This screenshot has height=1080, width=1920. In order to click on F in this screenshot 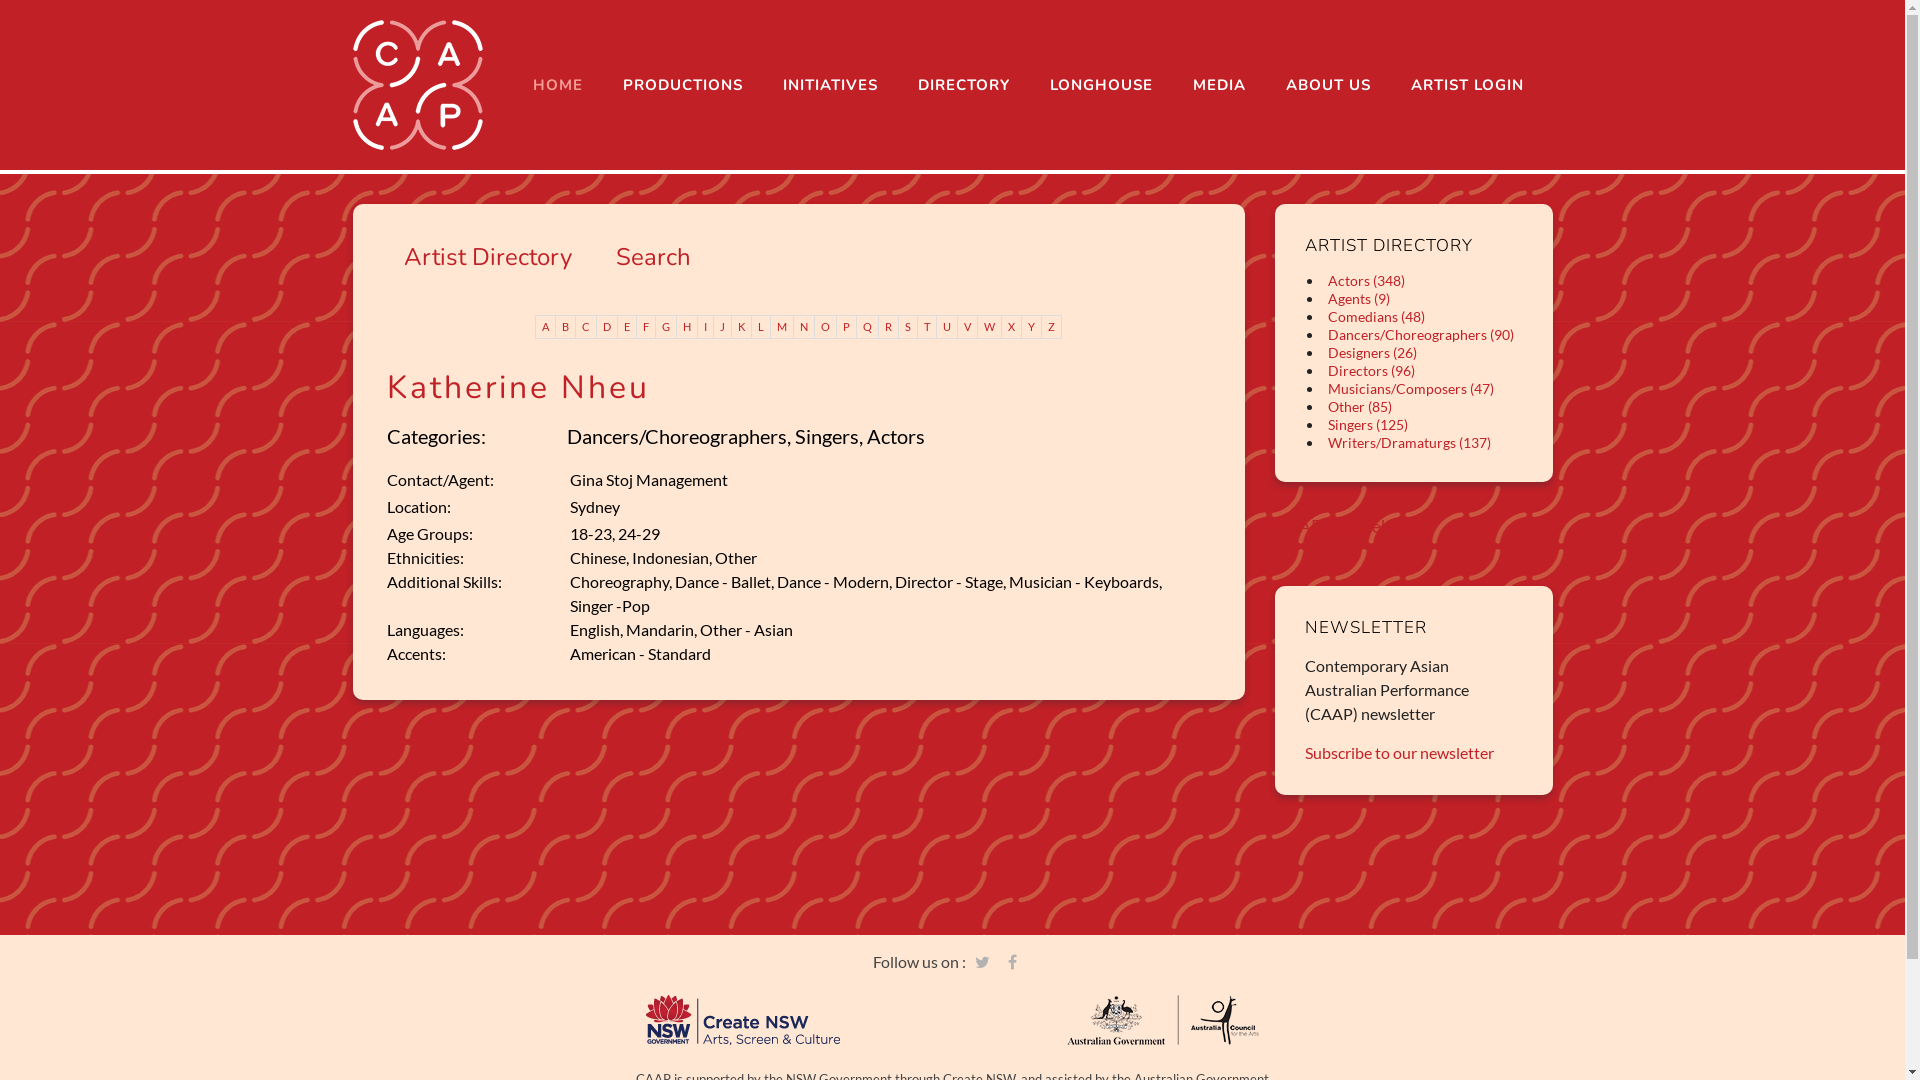, I will do `click(646, 327)`.